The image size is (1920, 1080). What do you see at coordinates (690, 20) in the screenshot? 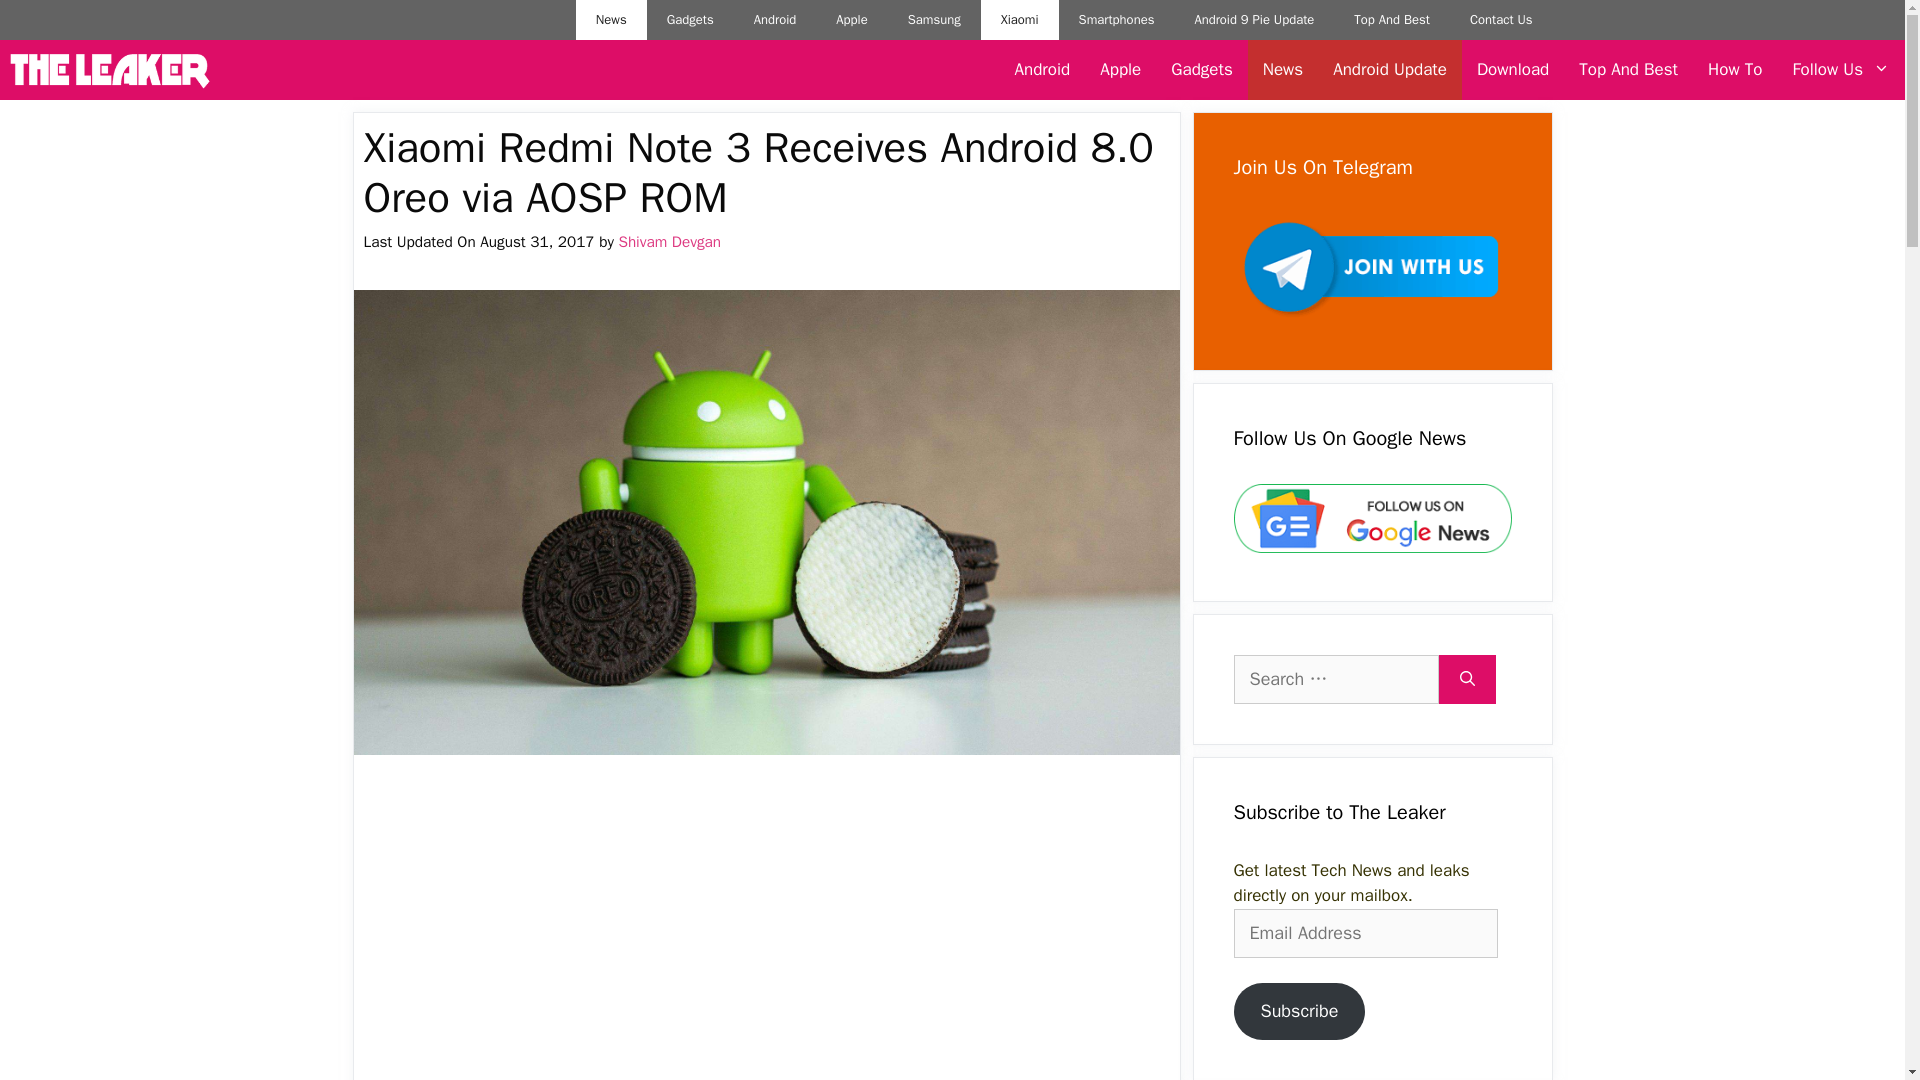
I see `Gadgets` at bounding box center [690, 20].